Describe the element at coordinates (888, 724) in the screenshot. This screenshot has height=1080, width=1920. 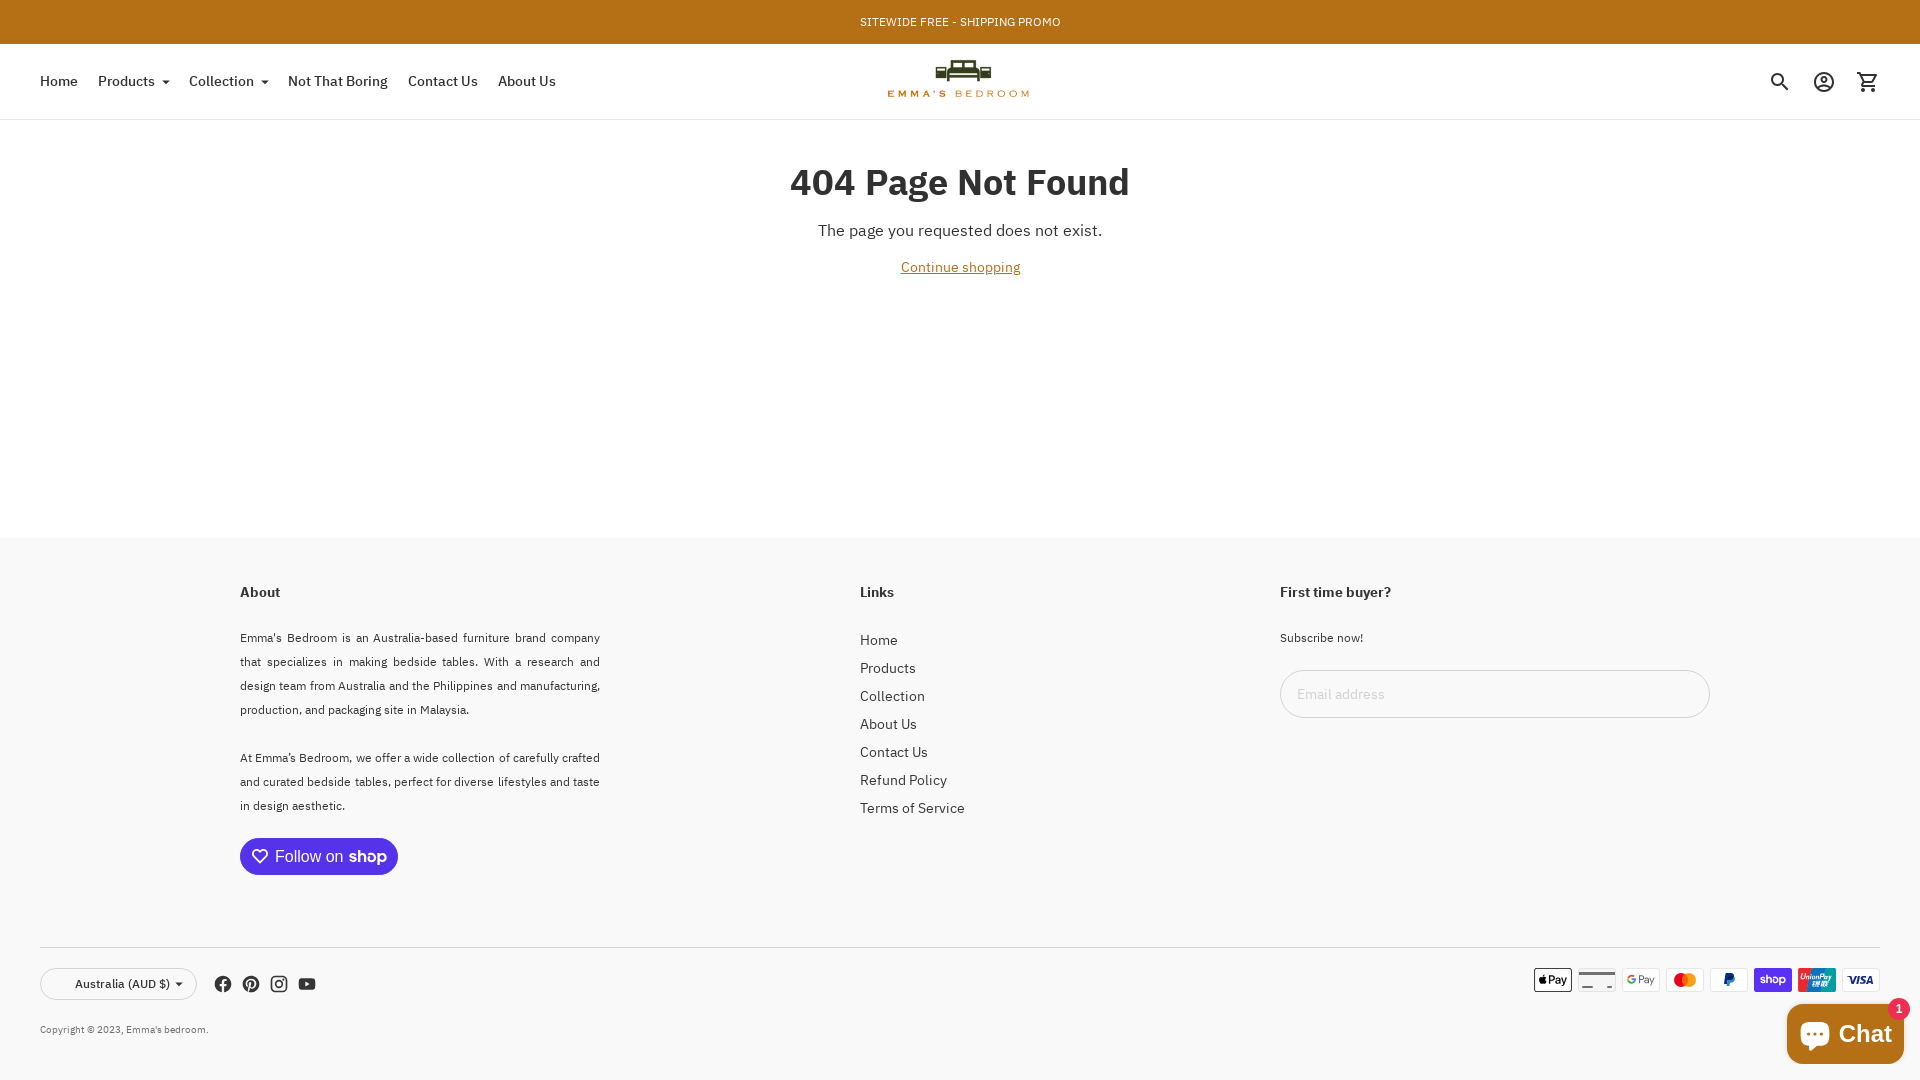
I see `About Us` at that location.